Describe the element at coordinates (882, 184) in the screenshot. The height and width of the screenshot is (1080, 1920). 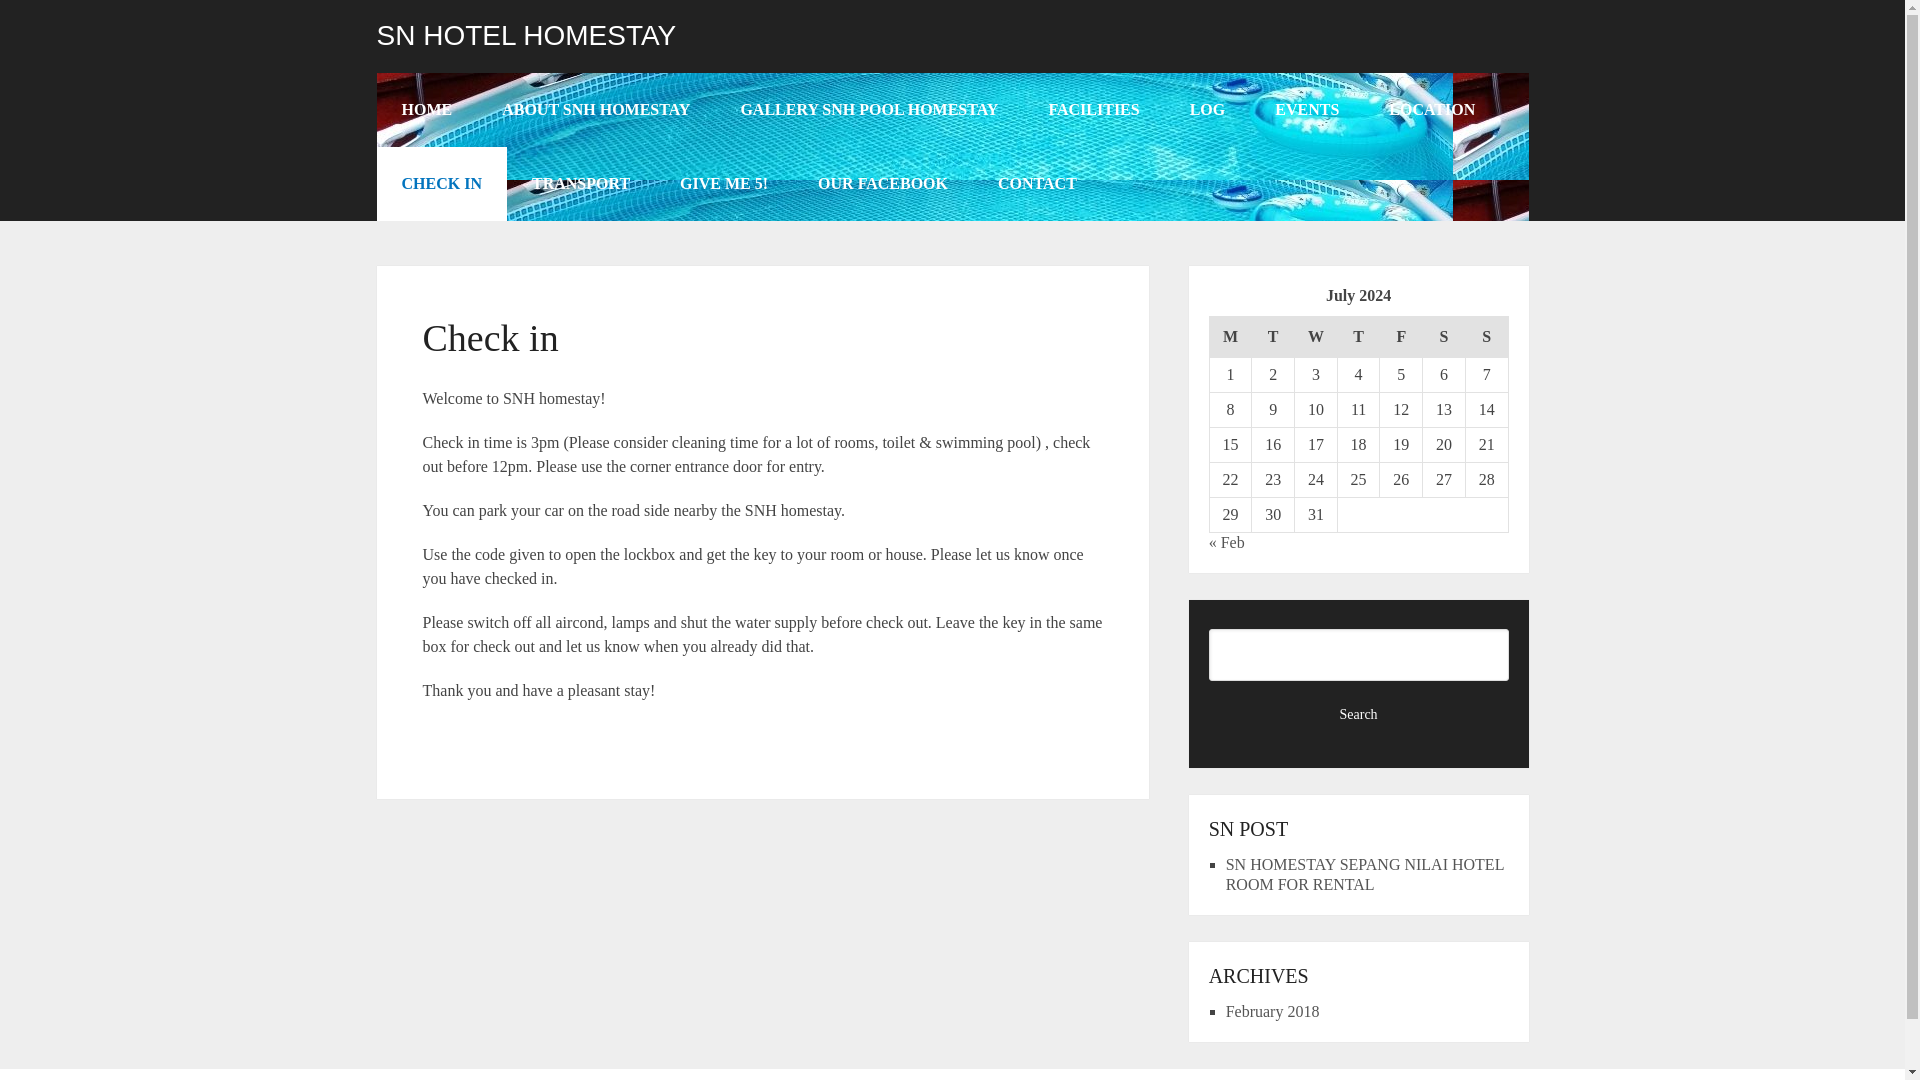
I see `OUR FACEBOOK` at that location.